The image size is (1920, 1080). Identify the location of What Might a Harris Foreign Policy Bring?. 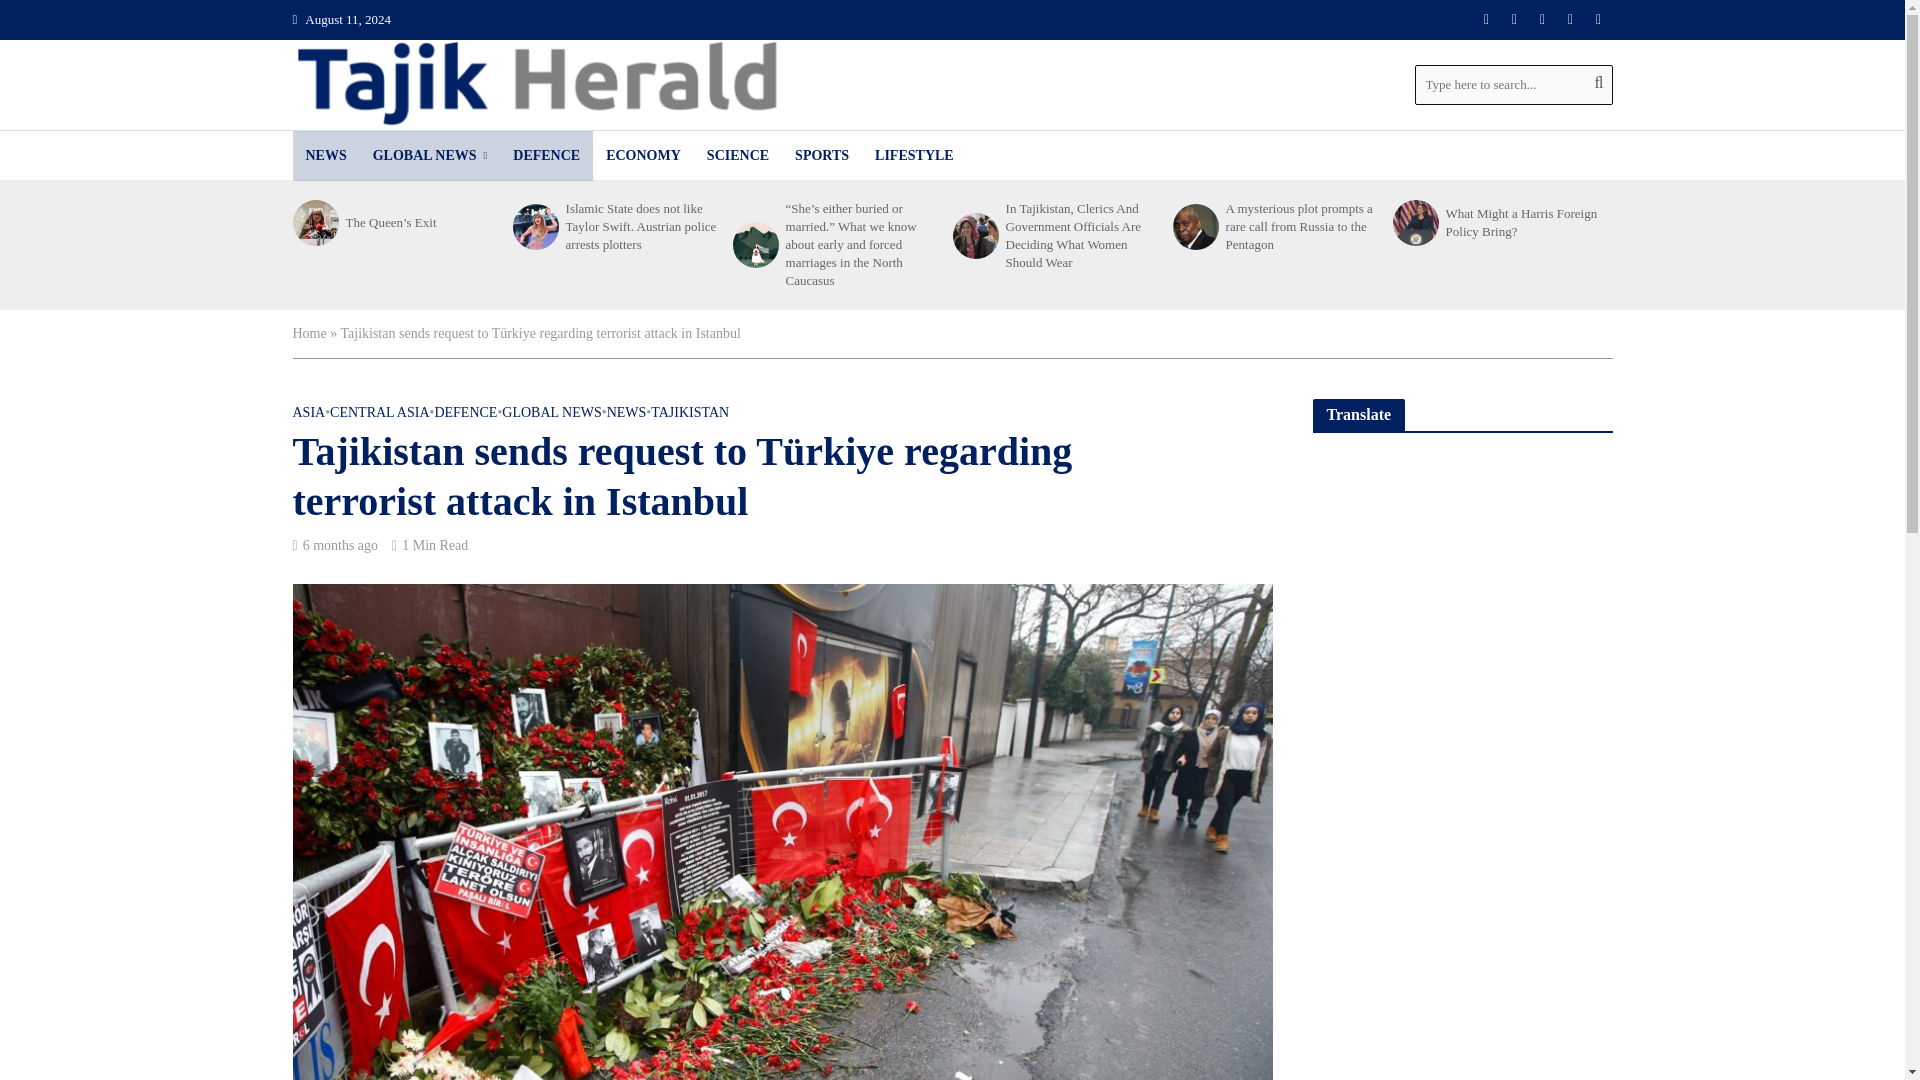
(1413, 222).